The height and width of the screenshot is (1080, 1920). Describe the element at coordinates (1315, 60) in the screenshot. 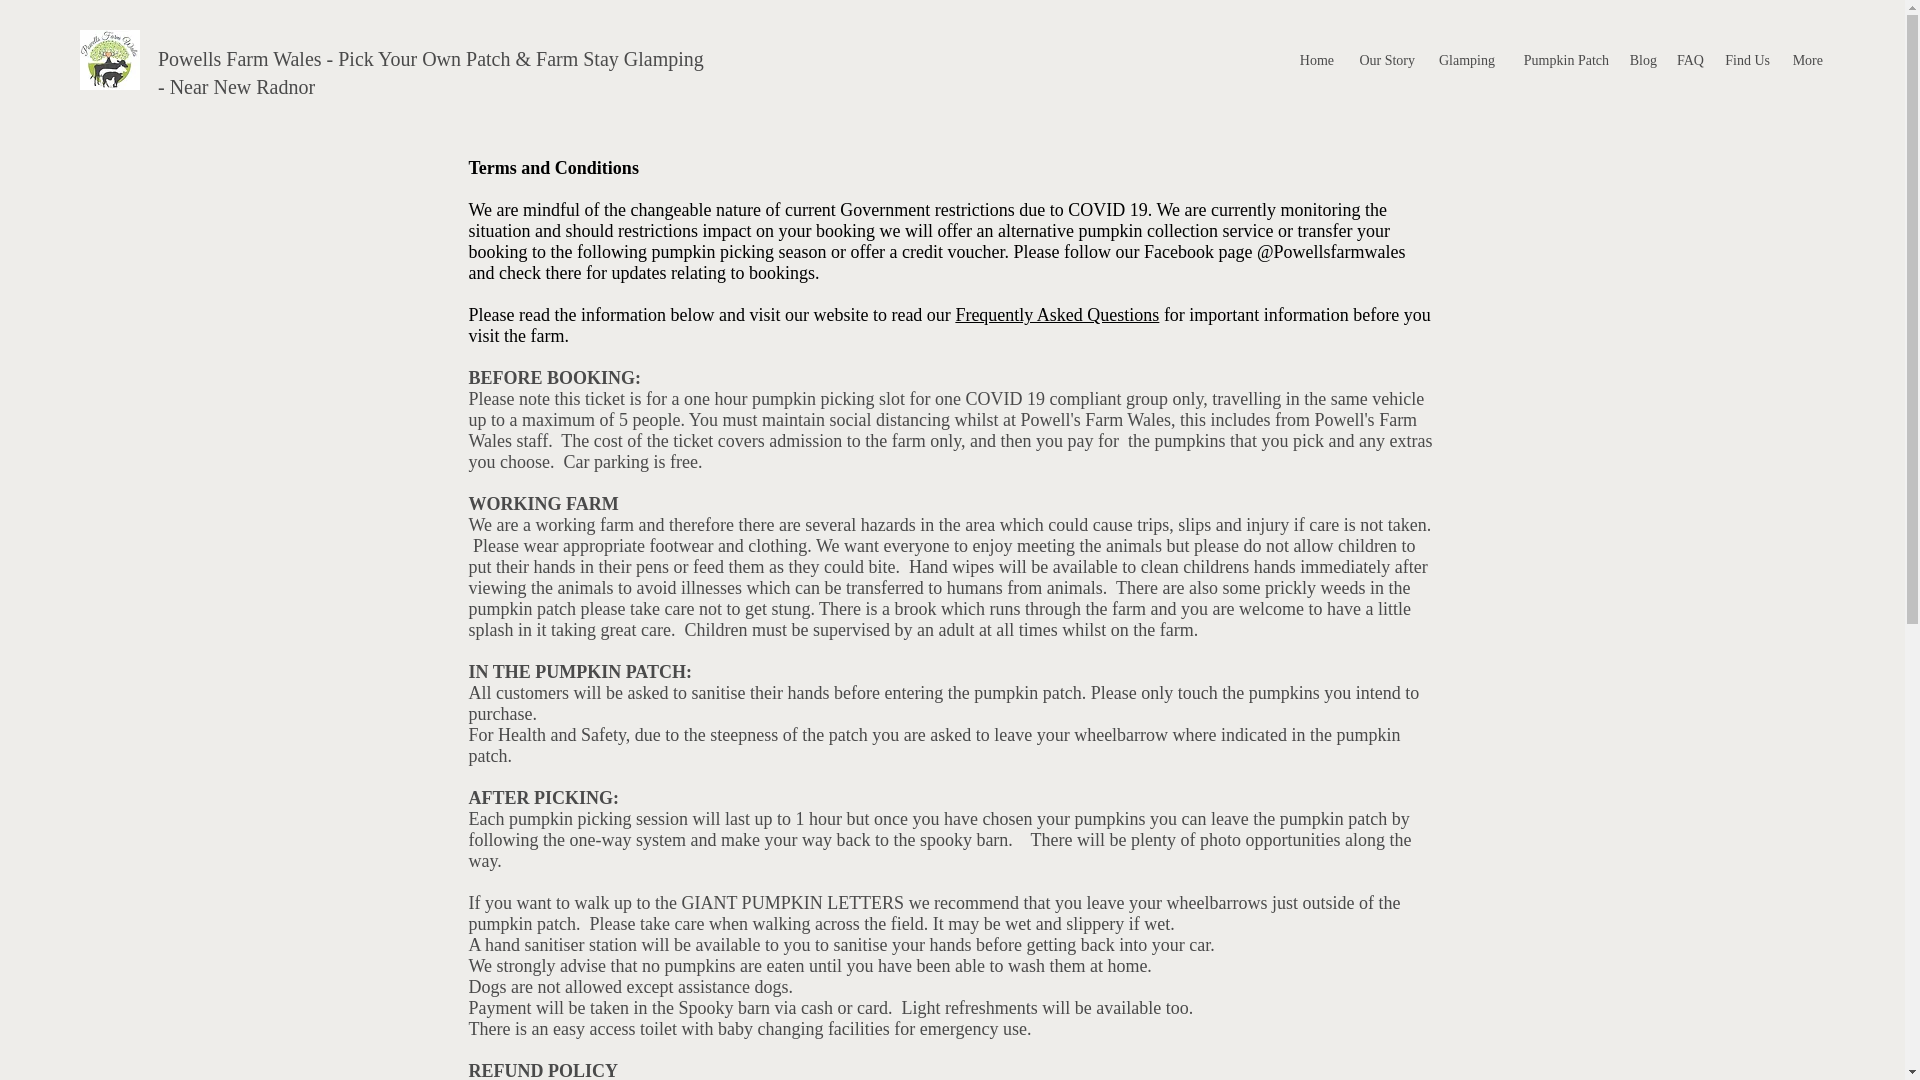

I see `Home` at that location.